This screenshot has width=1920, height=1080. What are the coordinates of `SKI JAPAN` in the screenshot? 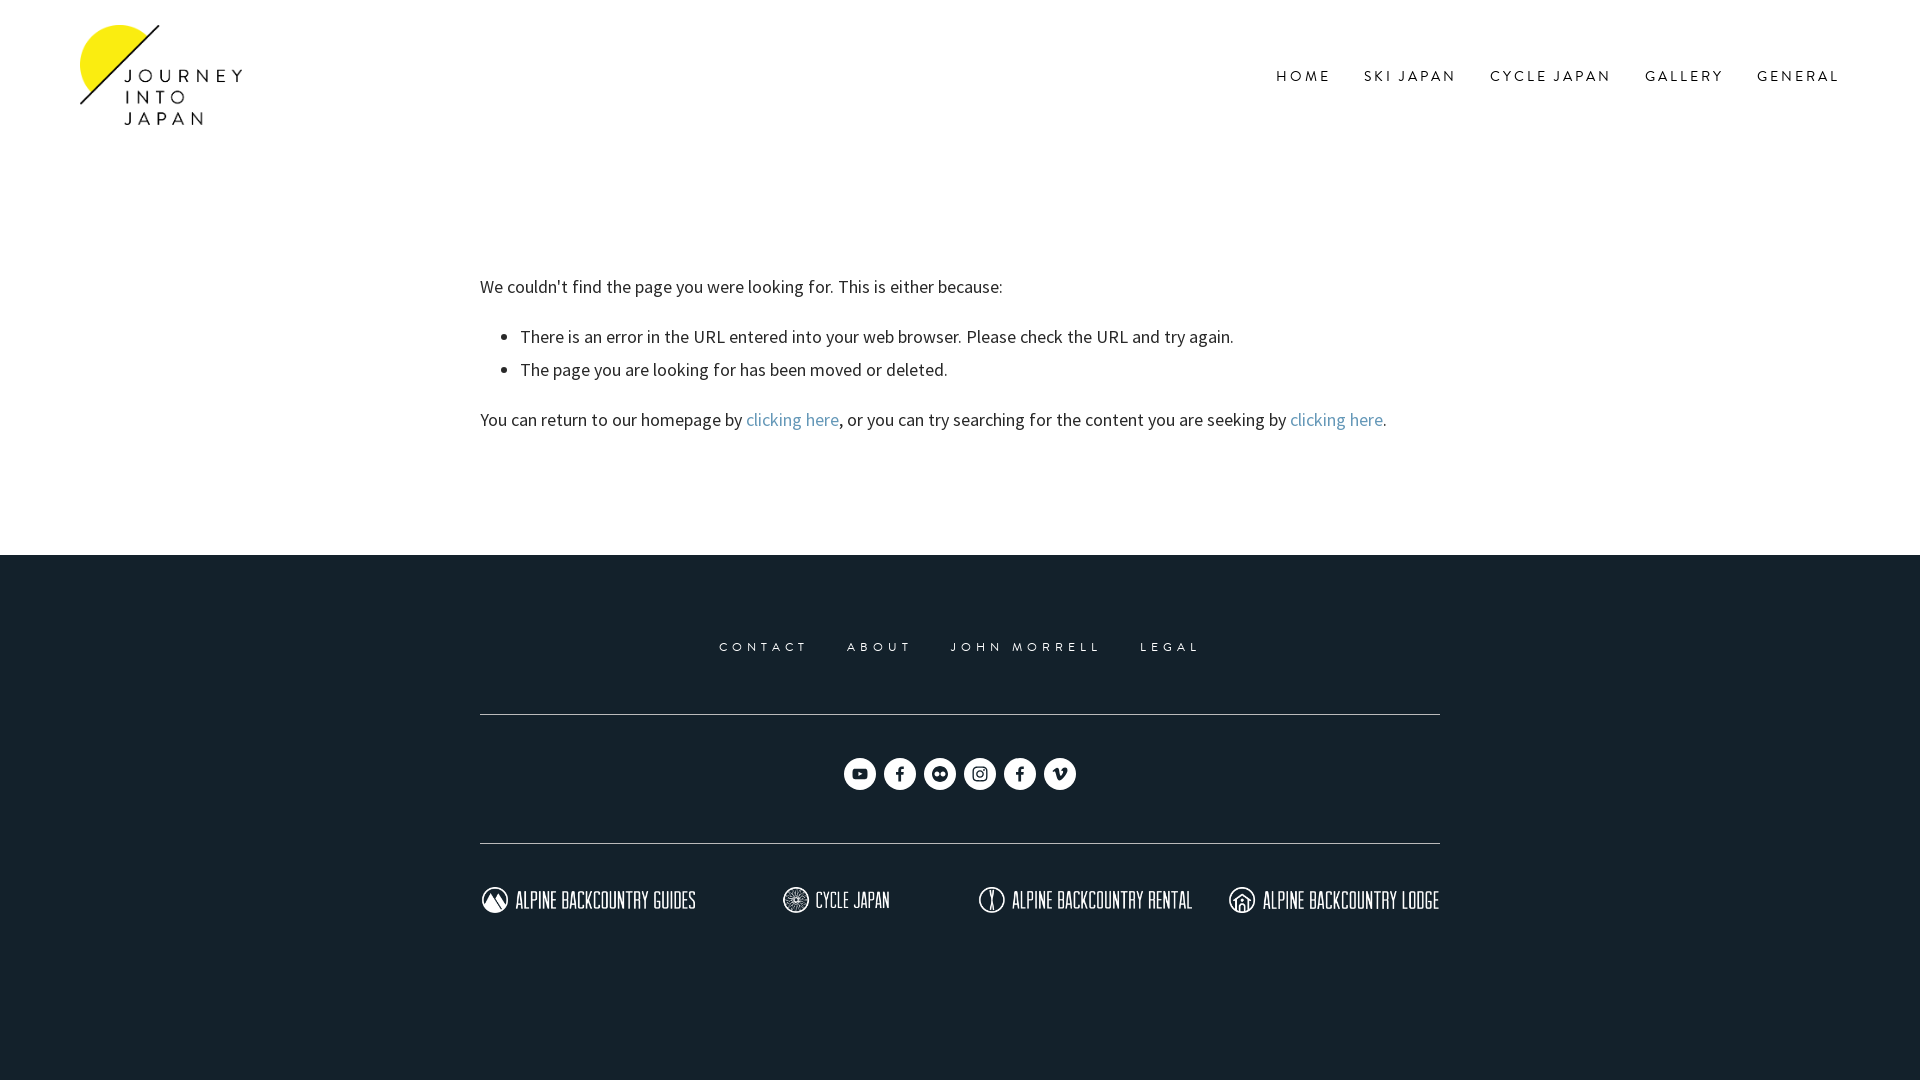 It's located at (1410, 75).